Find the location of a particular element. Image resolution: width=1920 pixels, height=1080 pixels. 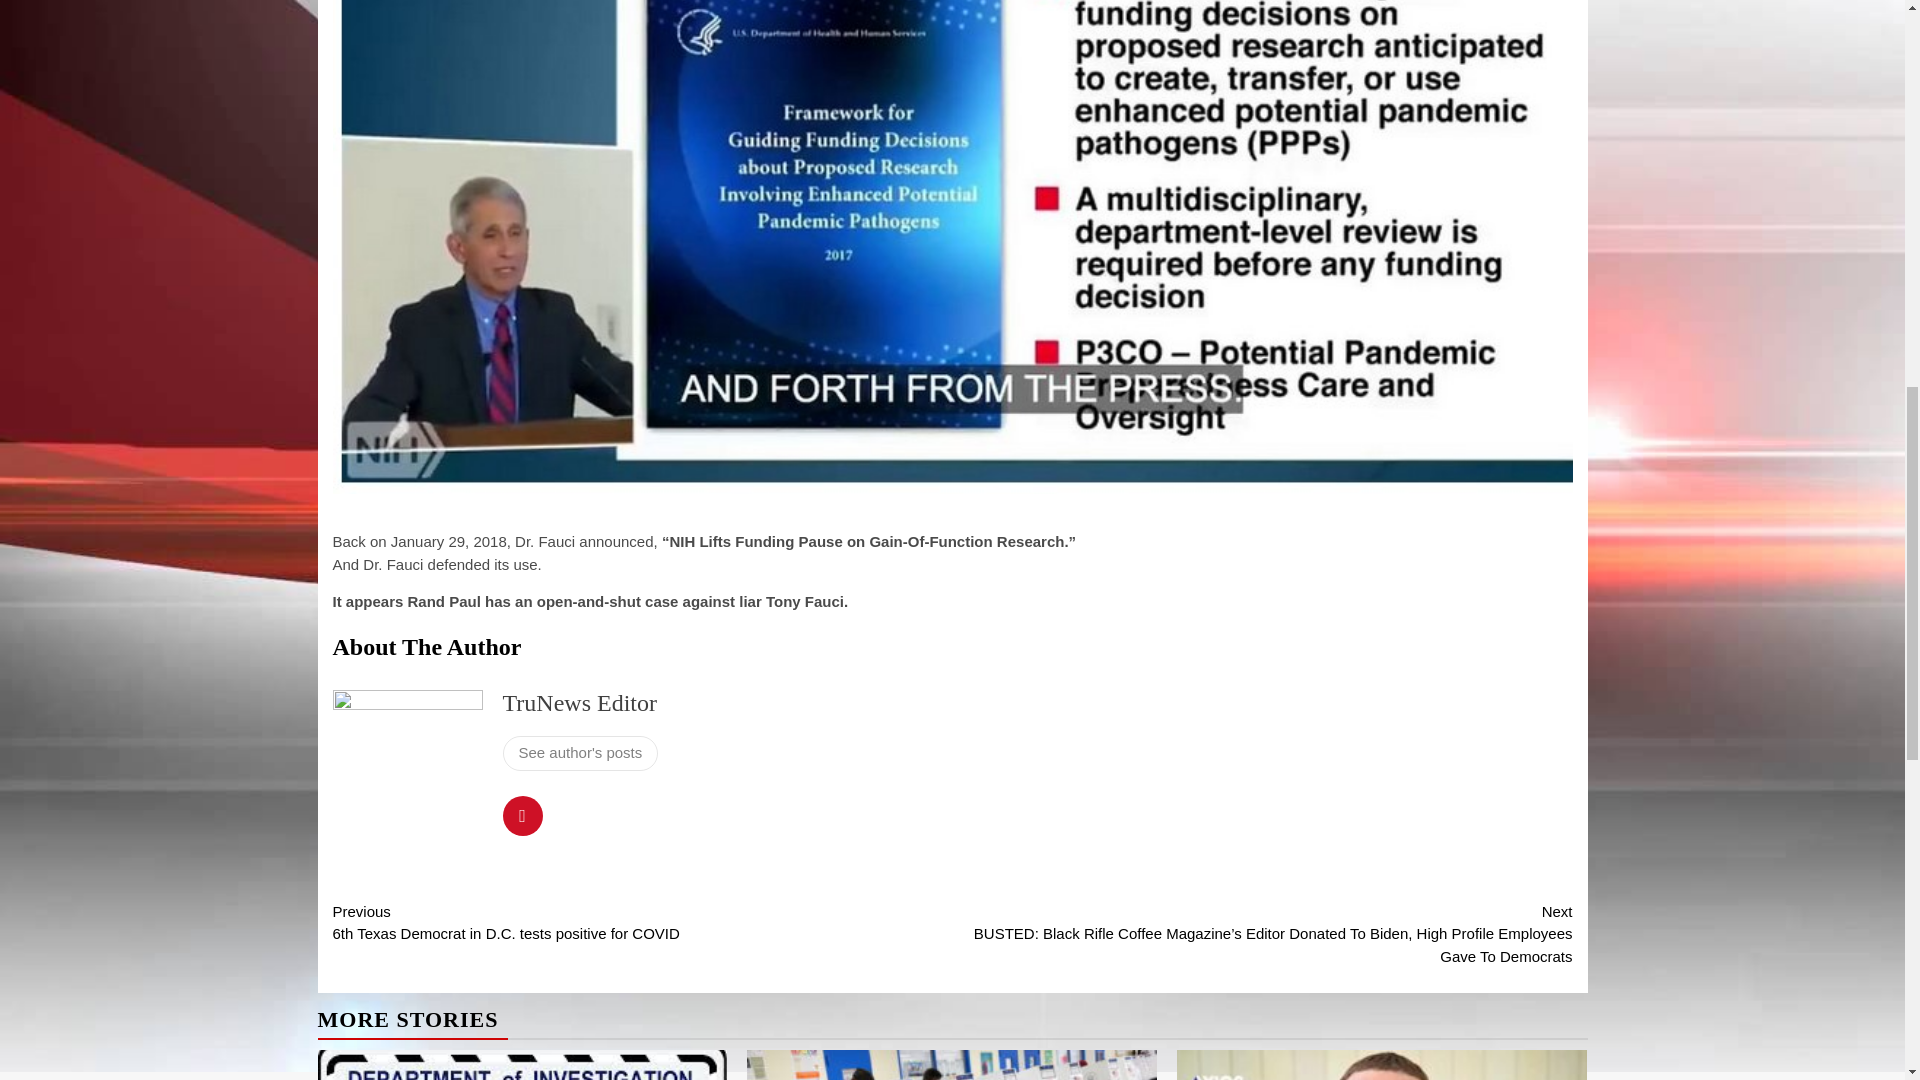

See author's posts is located at coordinates (580, 753).